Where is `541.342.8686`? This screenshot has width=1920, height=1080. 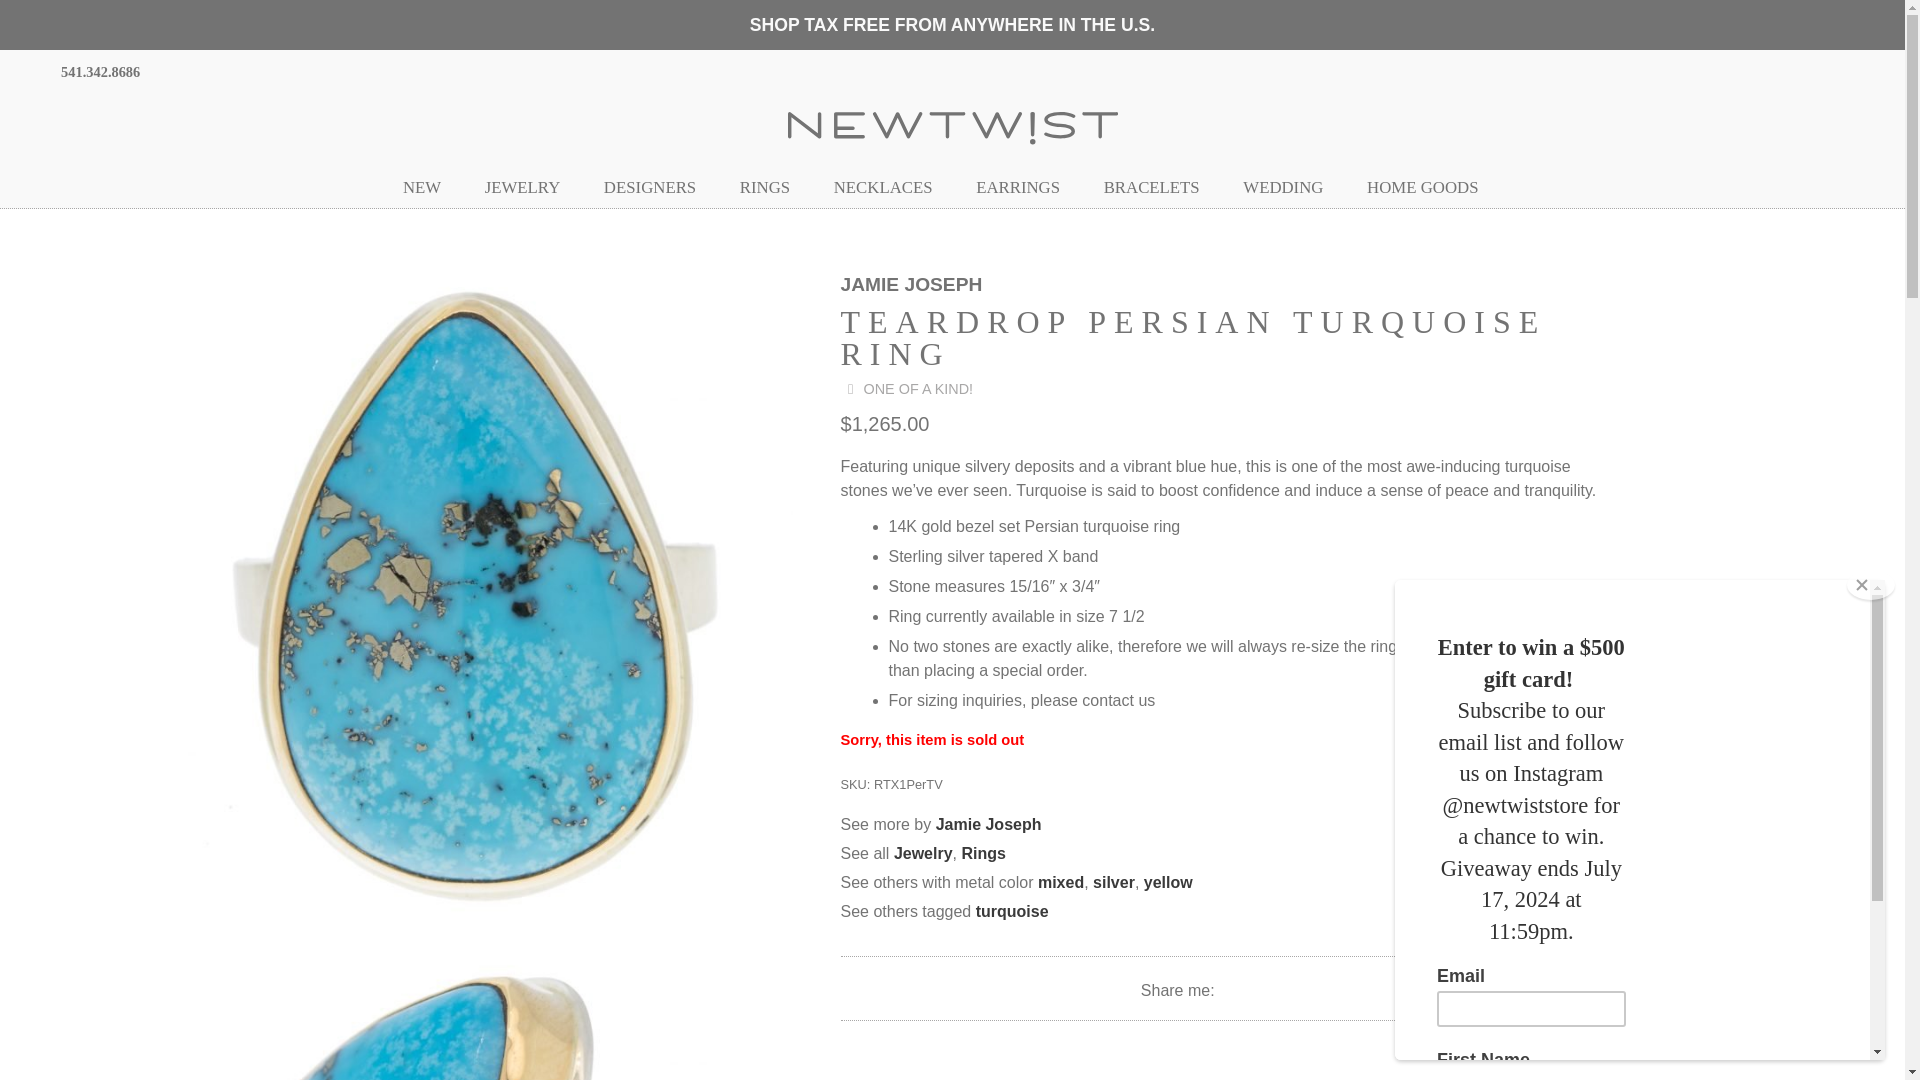 541.342.8686 is located at coordinates (96, 70).